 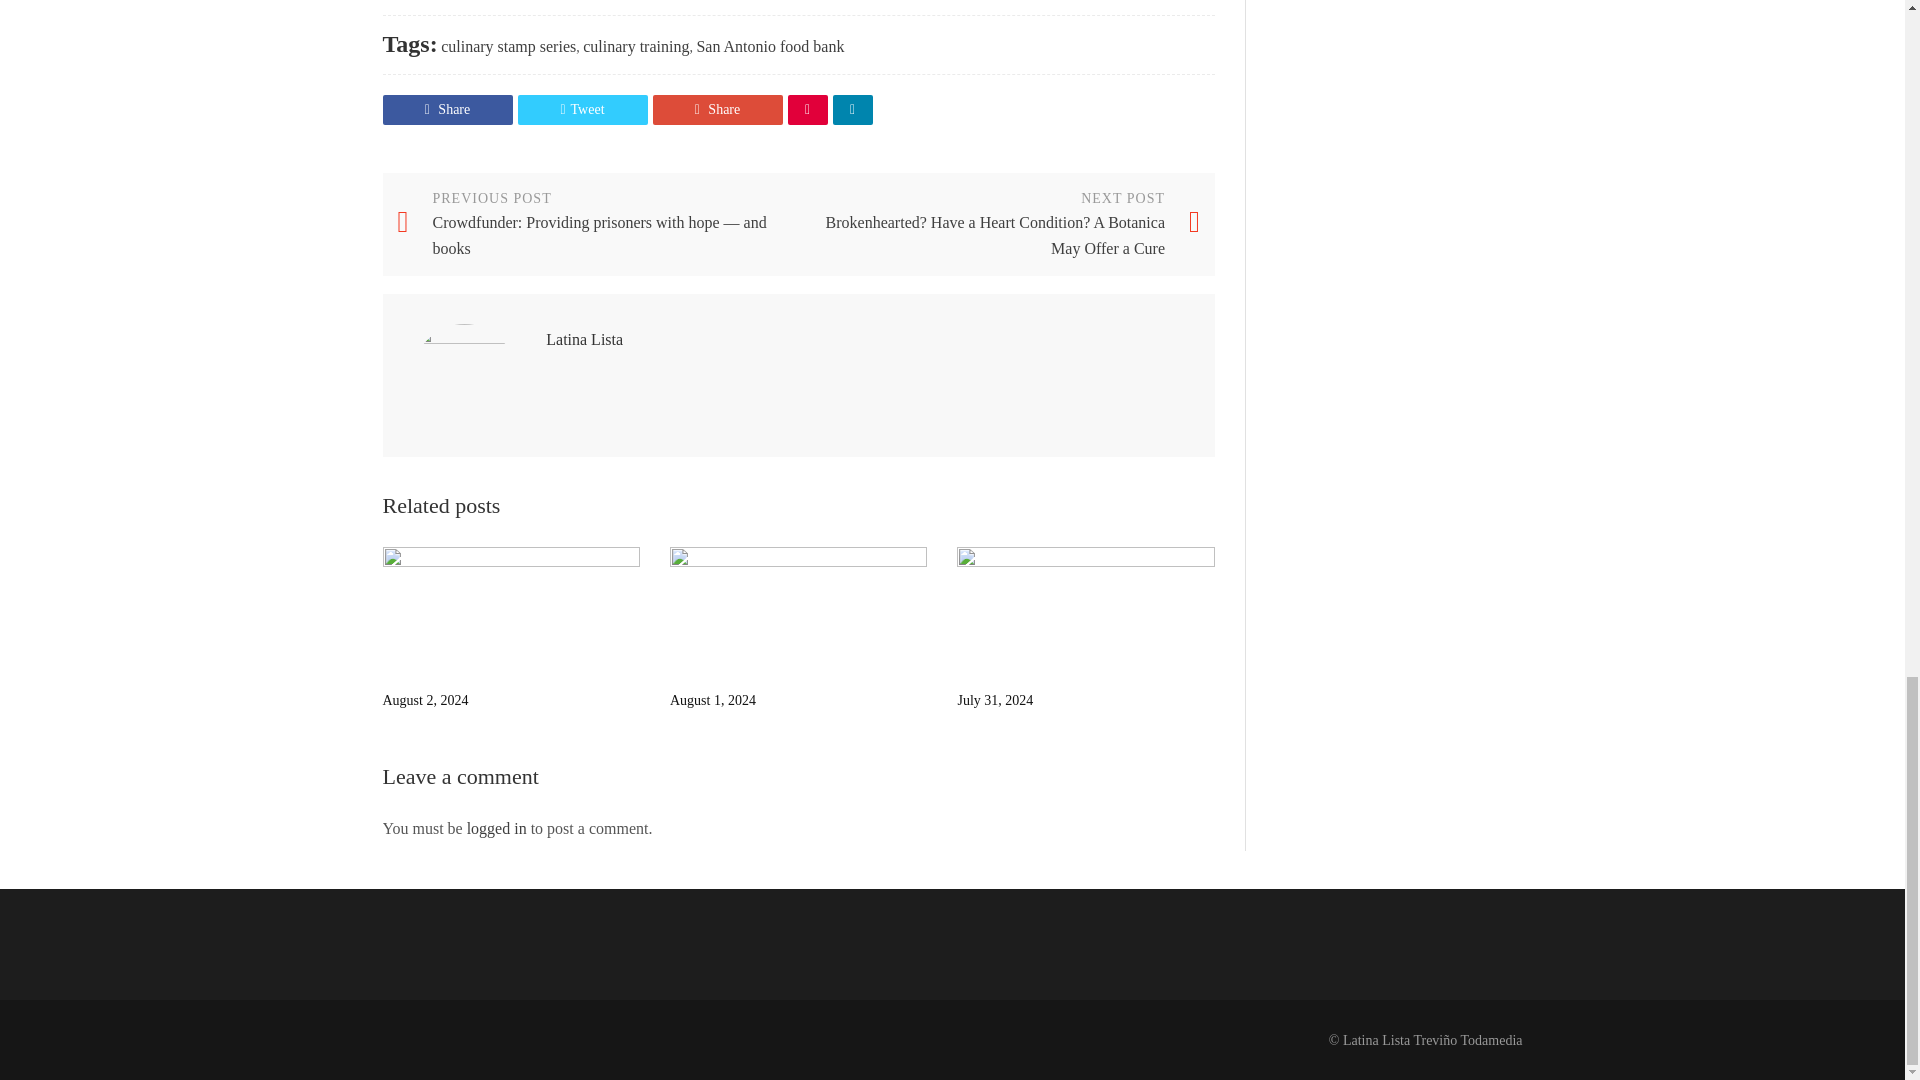 What do you see at coordinates (1084, 611) in the screenshot?
I see `July 31, 2024` at bounding box center [1084, 611].